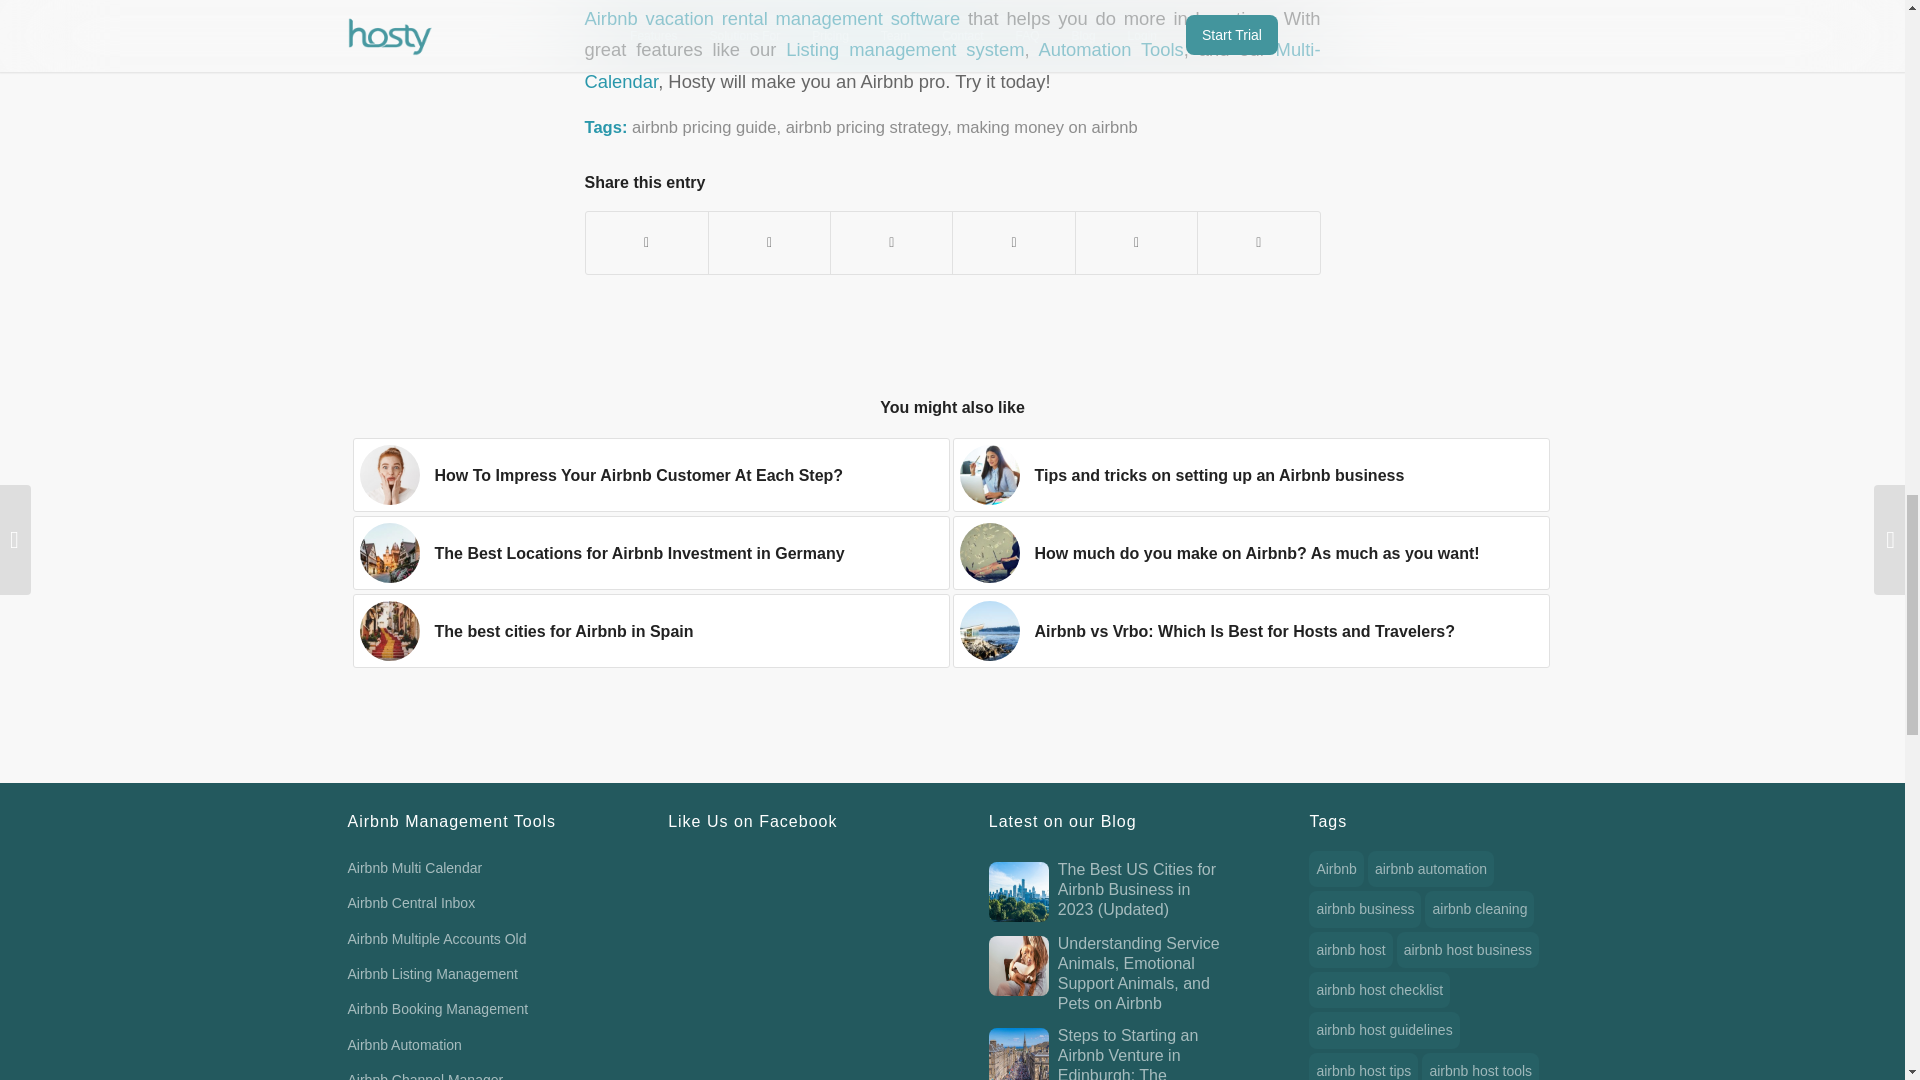  I want to click on airbnb pricing guide, so click(703, 127).